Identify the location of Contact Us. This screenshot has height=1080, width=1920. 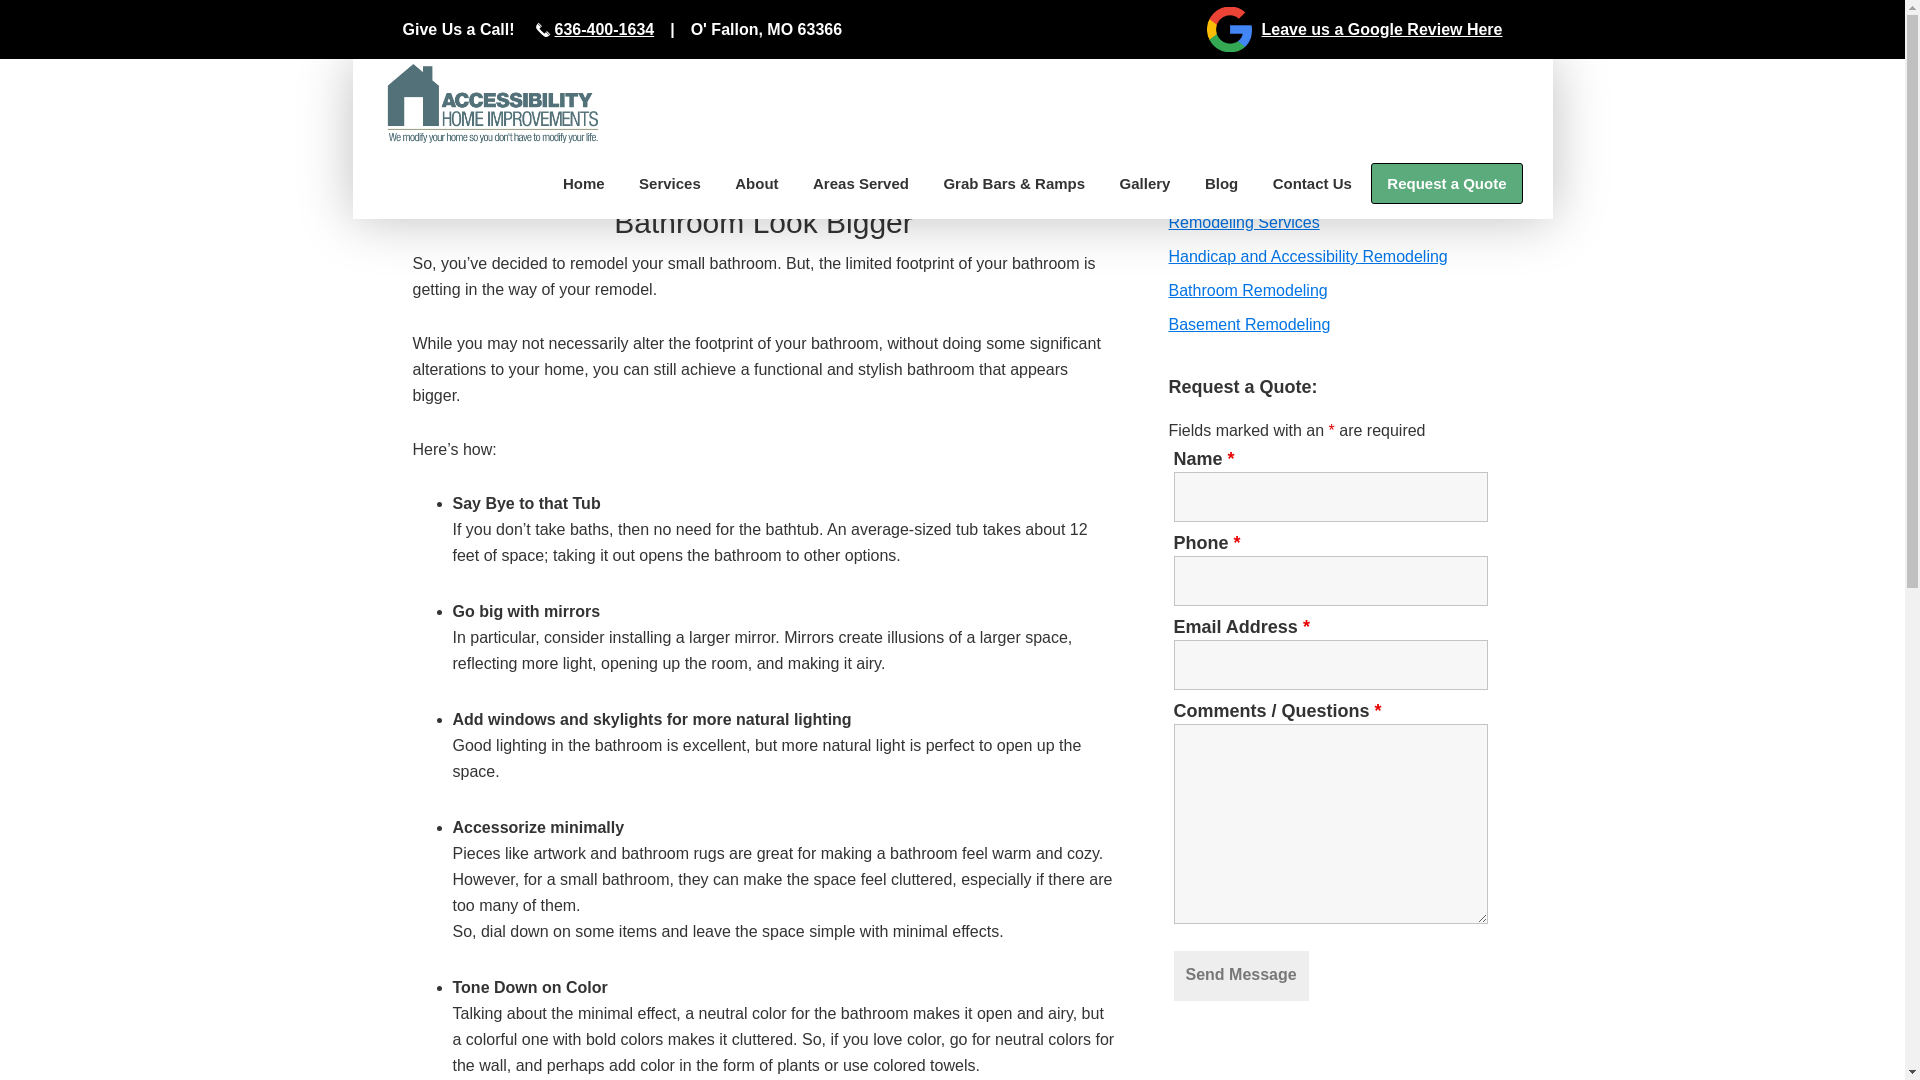
(1312, 184).